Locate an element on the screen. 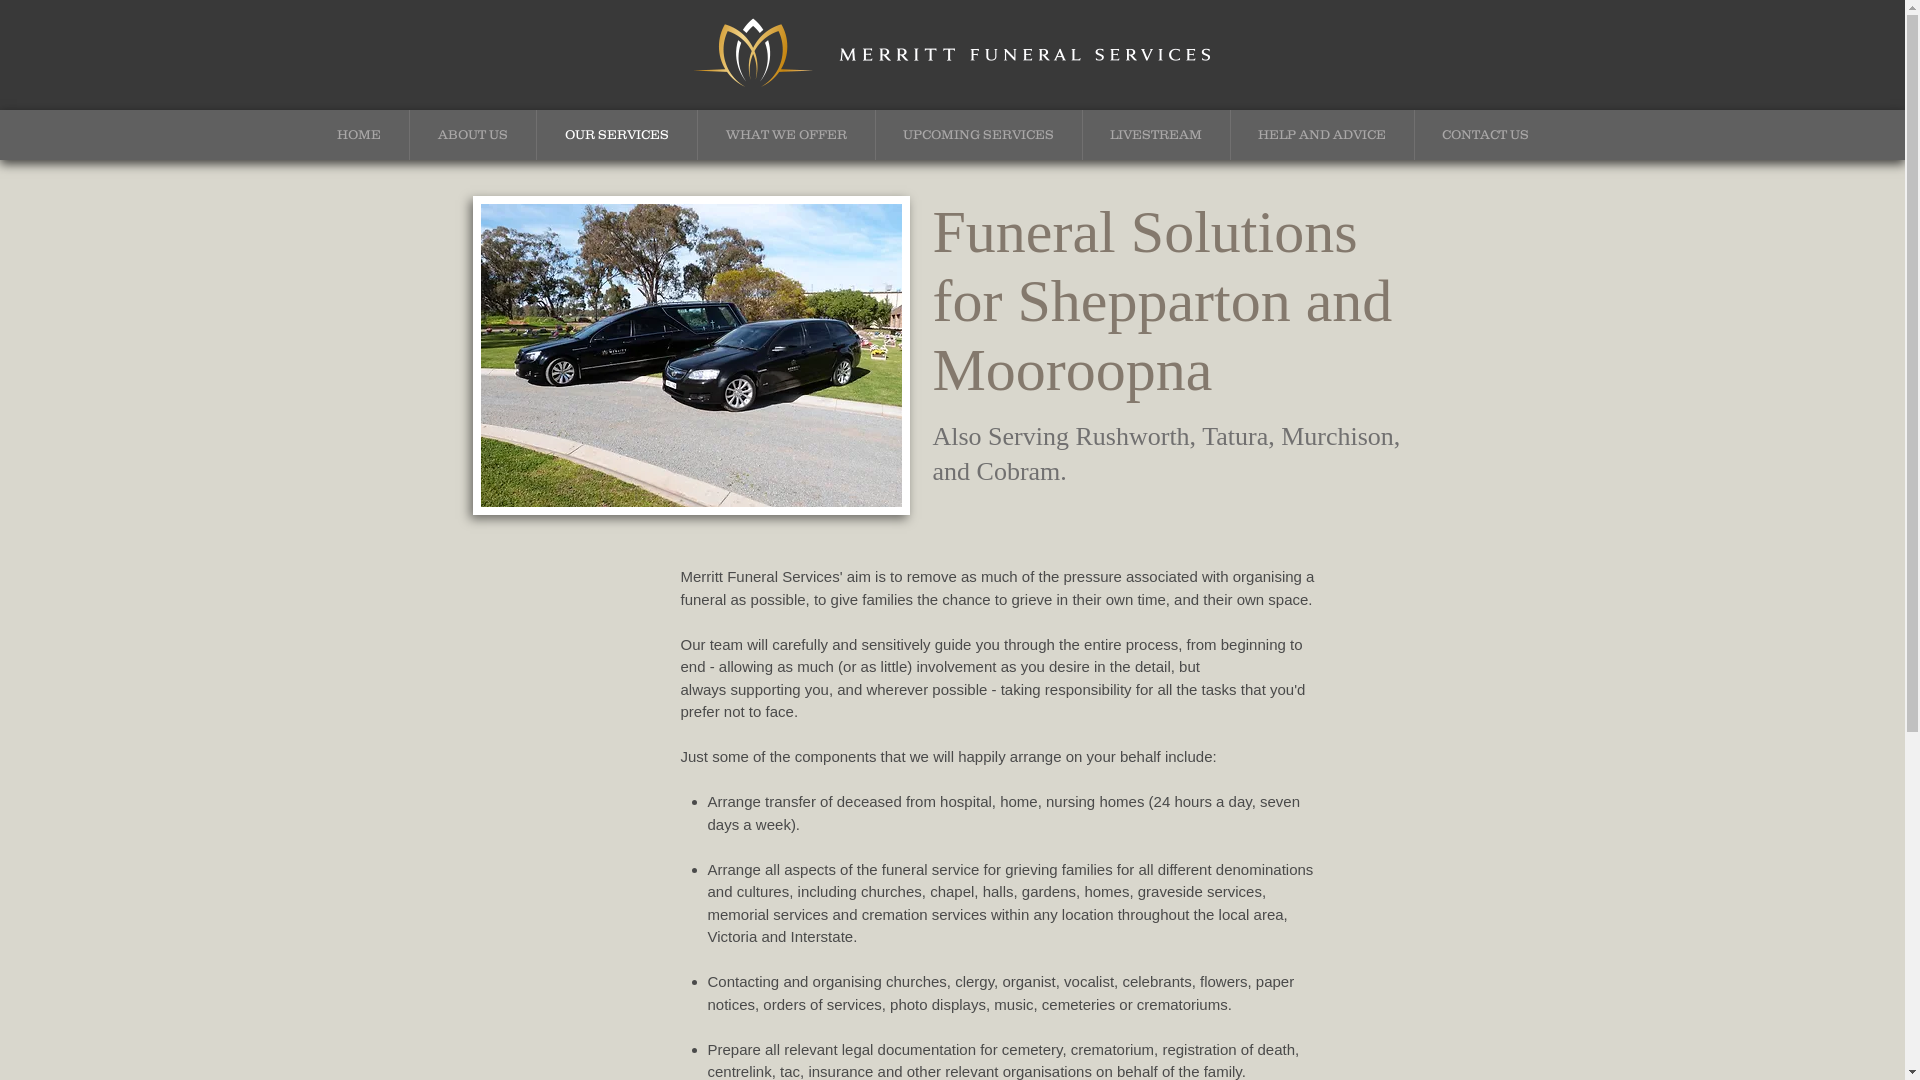 Image resolution: width=1920 pixels, height=1080 pixels. LIVESTREAM is located at coordinates (1156, 135).